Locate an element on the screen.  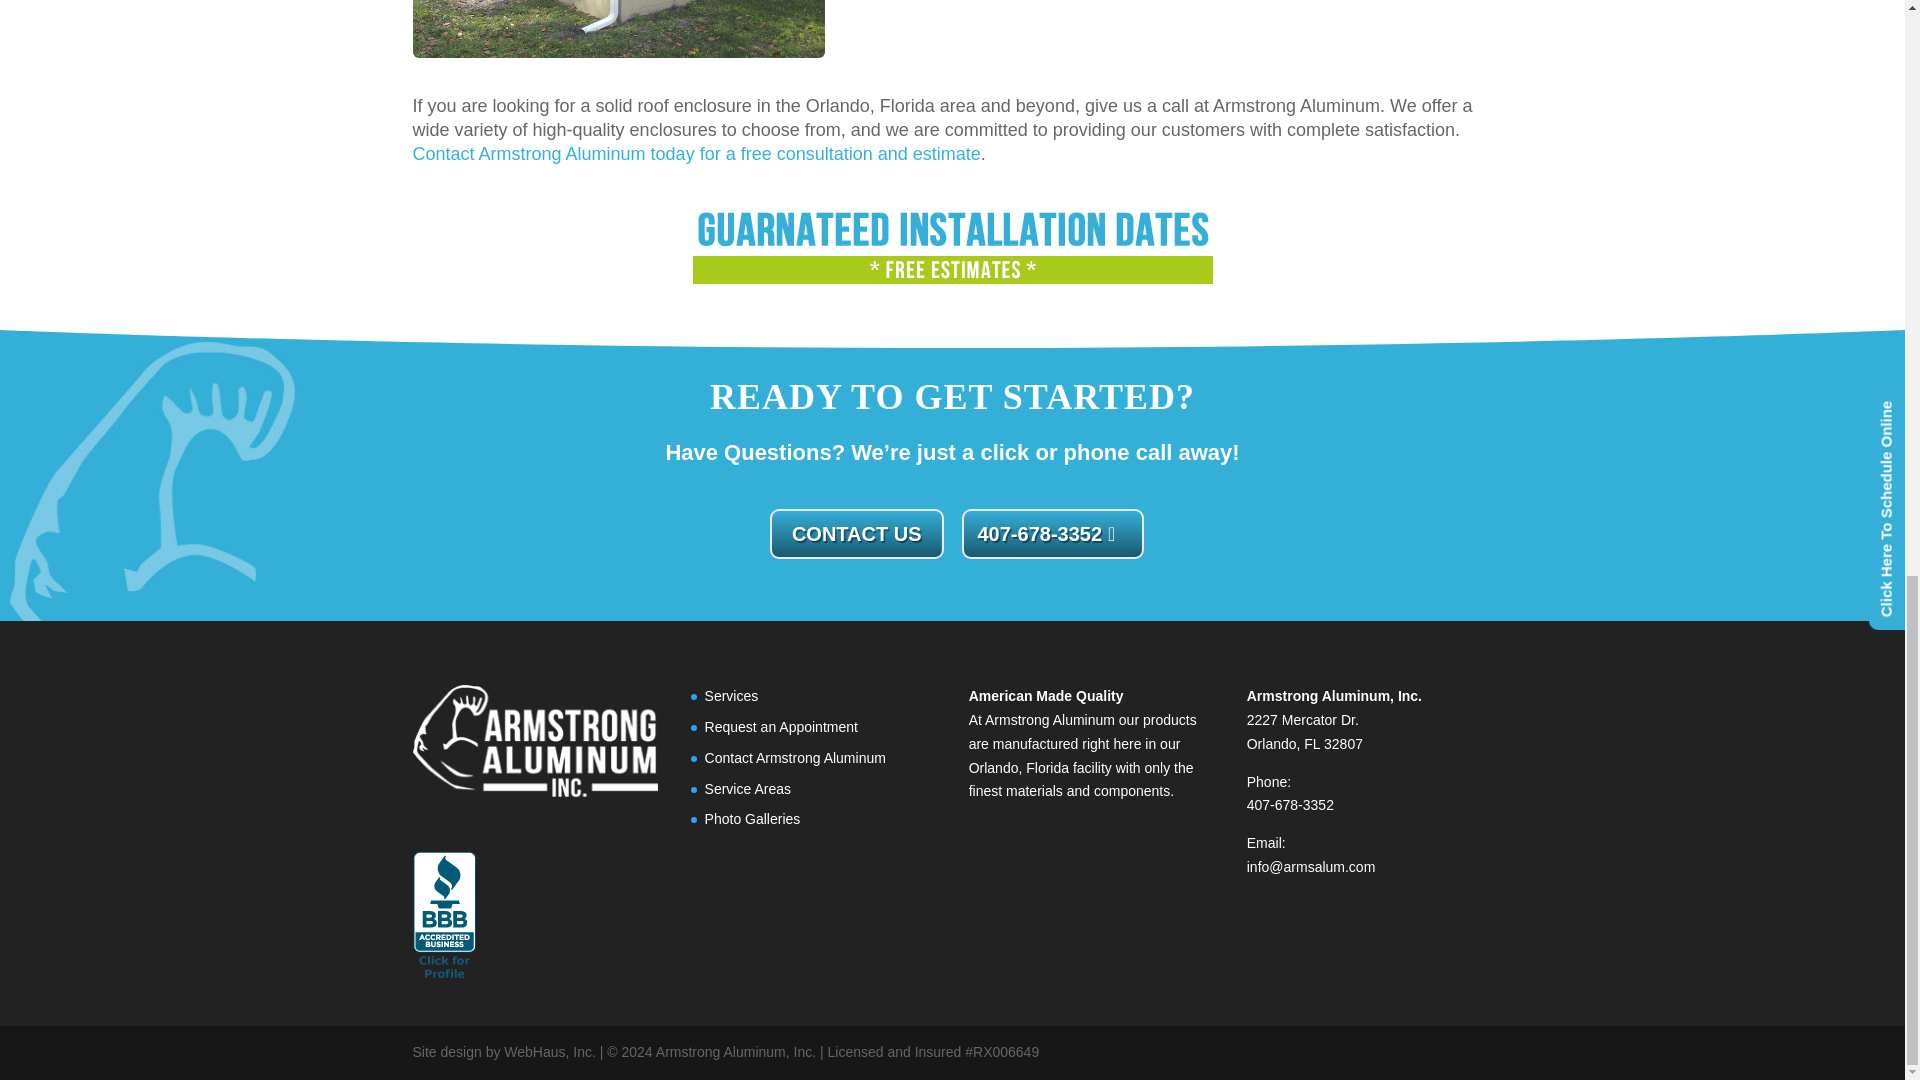
407-678-3352 is located at coordinates (1052, 532).